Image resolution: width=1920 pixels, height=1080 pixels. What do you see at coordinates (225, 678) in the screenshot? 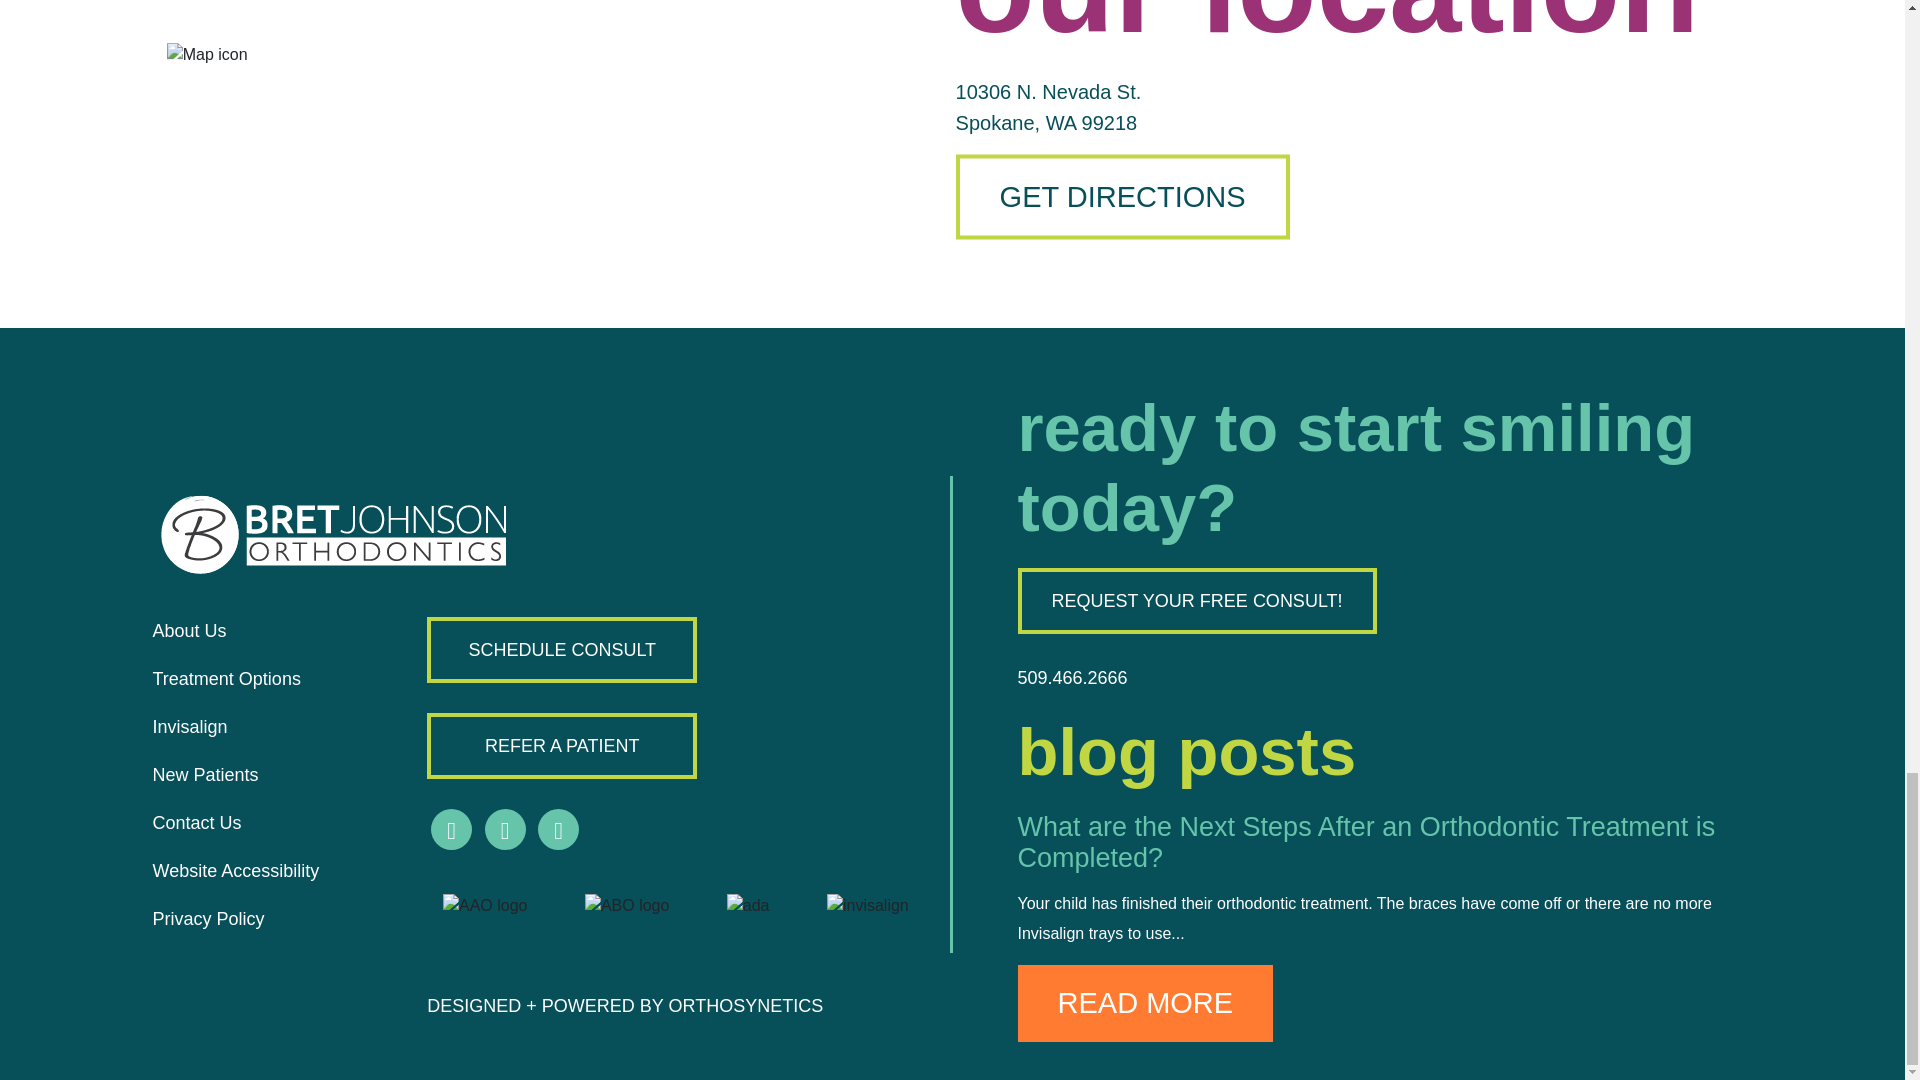
I see `Treatment Options` at bounding box center [225, 678].